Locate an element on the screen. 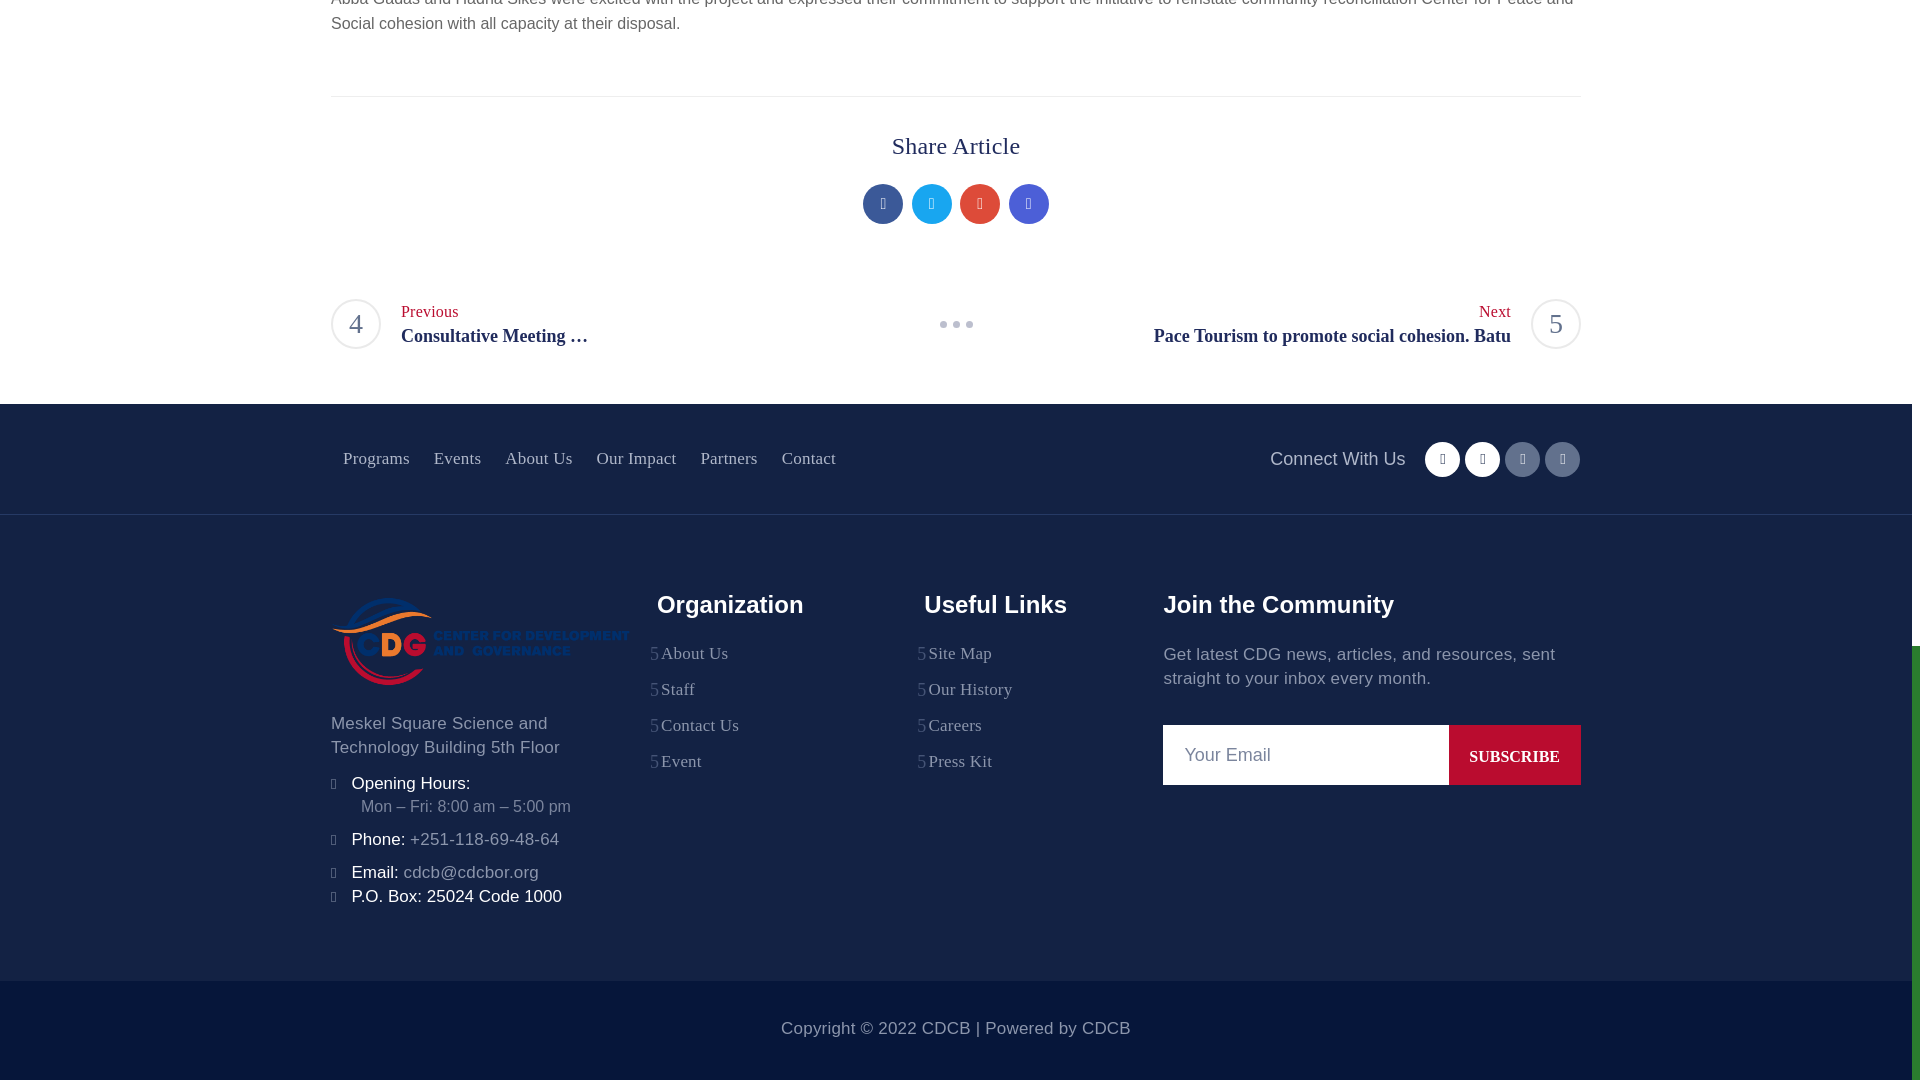  Linkedin is located at coordinates (882, 203).